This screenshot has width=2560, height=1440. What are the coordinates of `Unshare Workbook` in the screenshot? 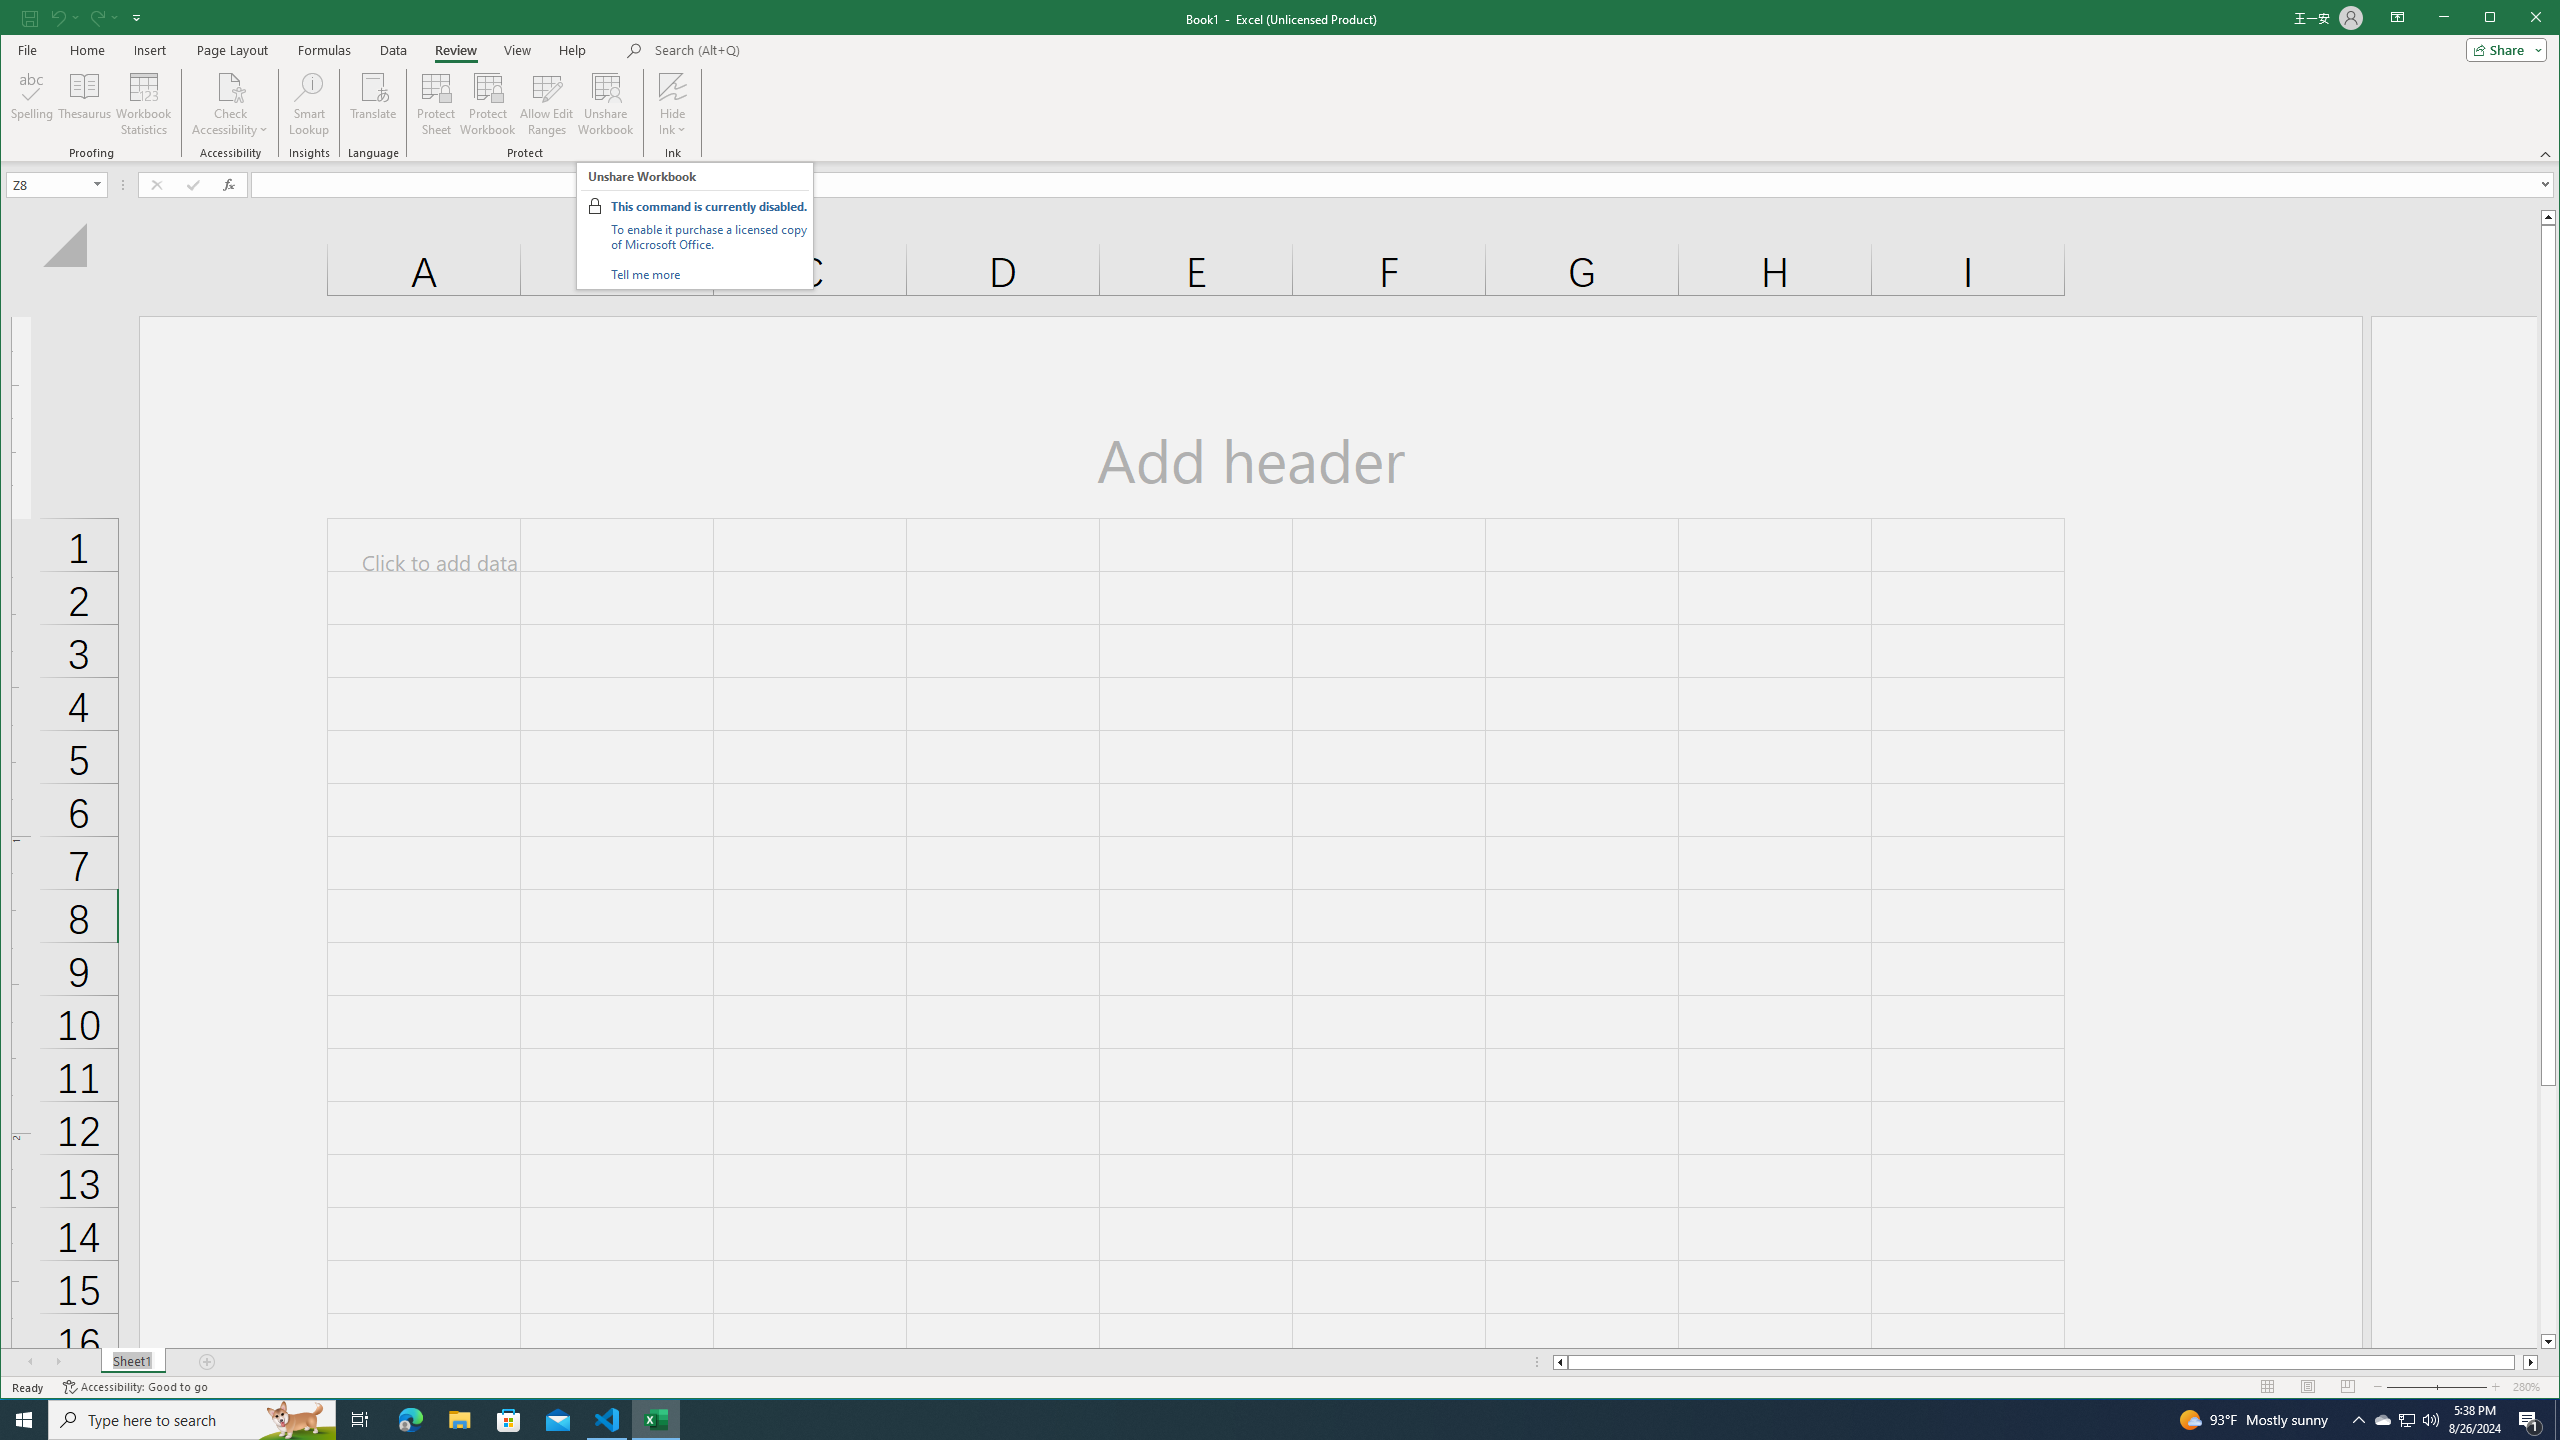 It's located at (605, 104).